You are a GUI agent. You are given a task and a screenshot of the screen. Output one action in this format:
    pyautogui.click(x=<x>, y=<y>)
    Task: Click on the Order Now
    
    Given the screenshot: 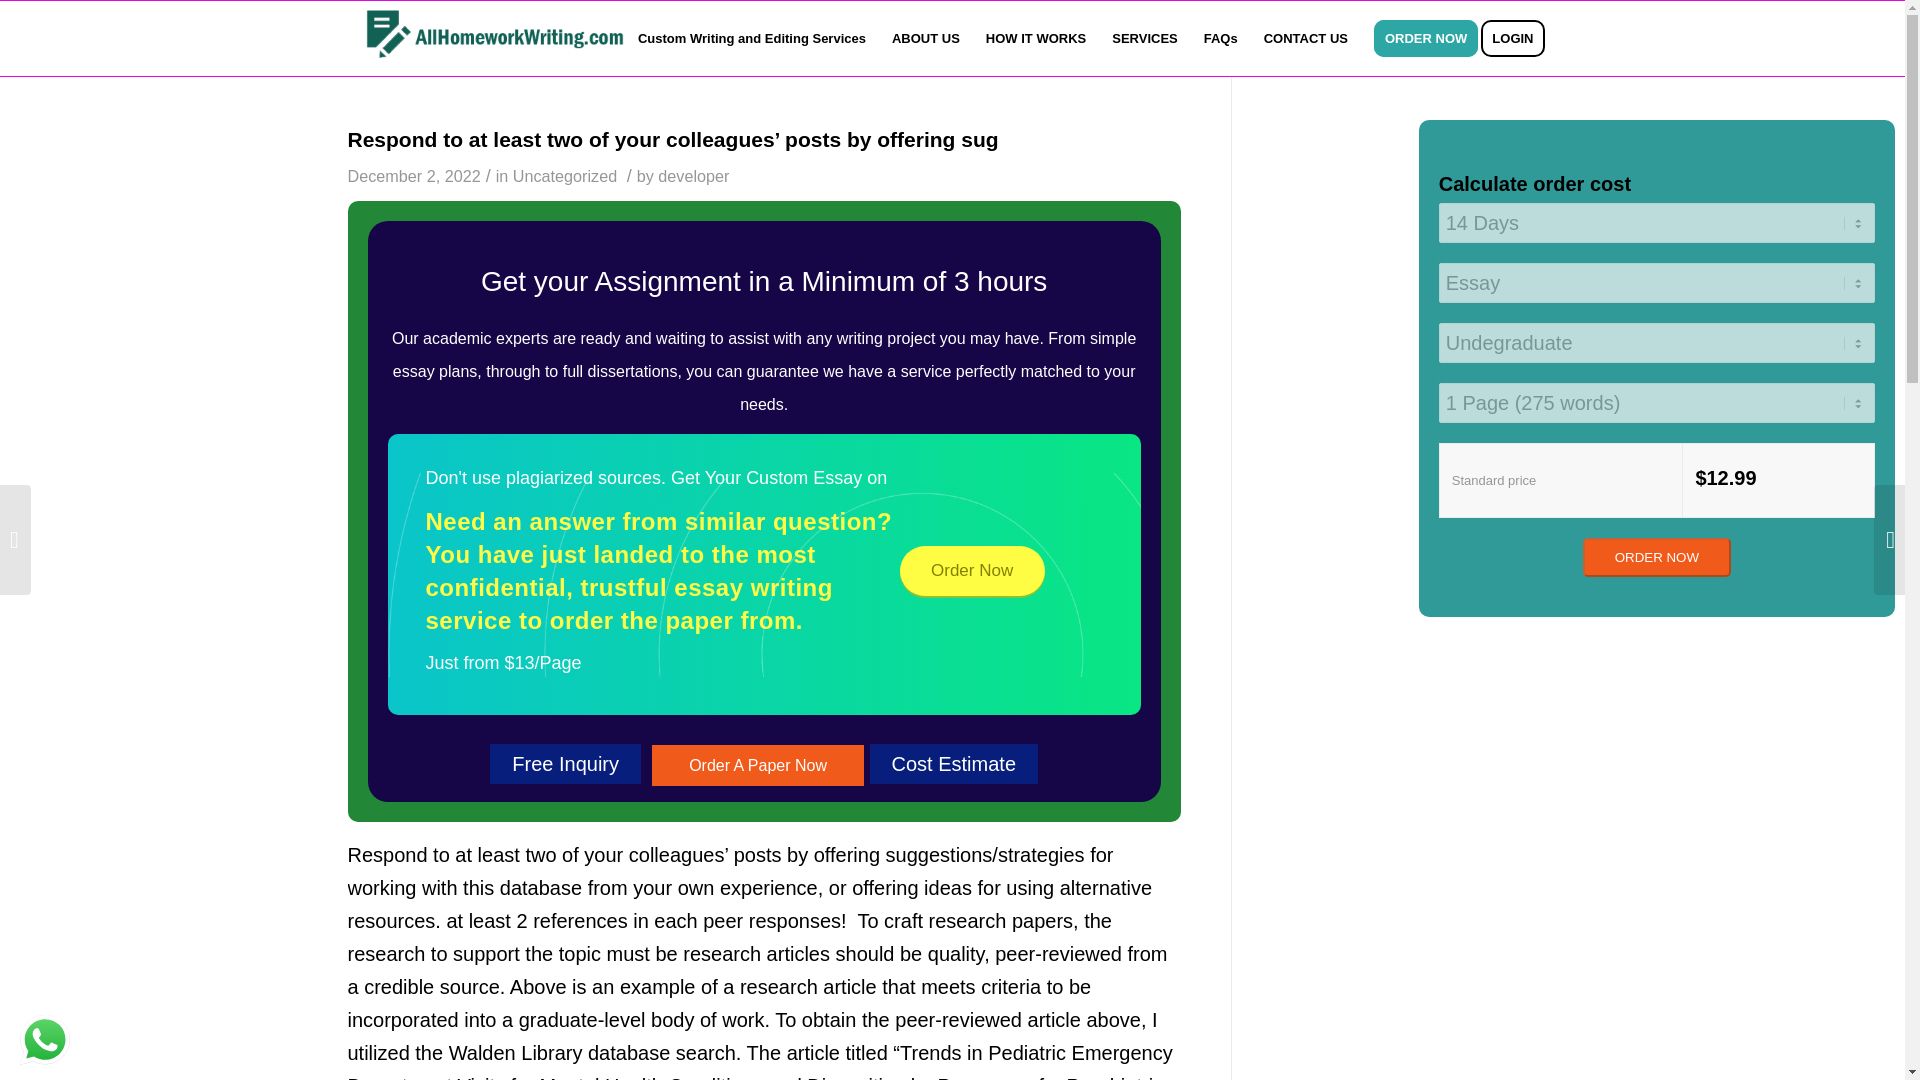 What is the action you would take?
    pyautogui.click(x=972, y=571)
    